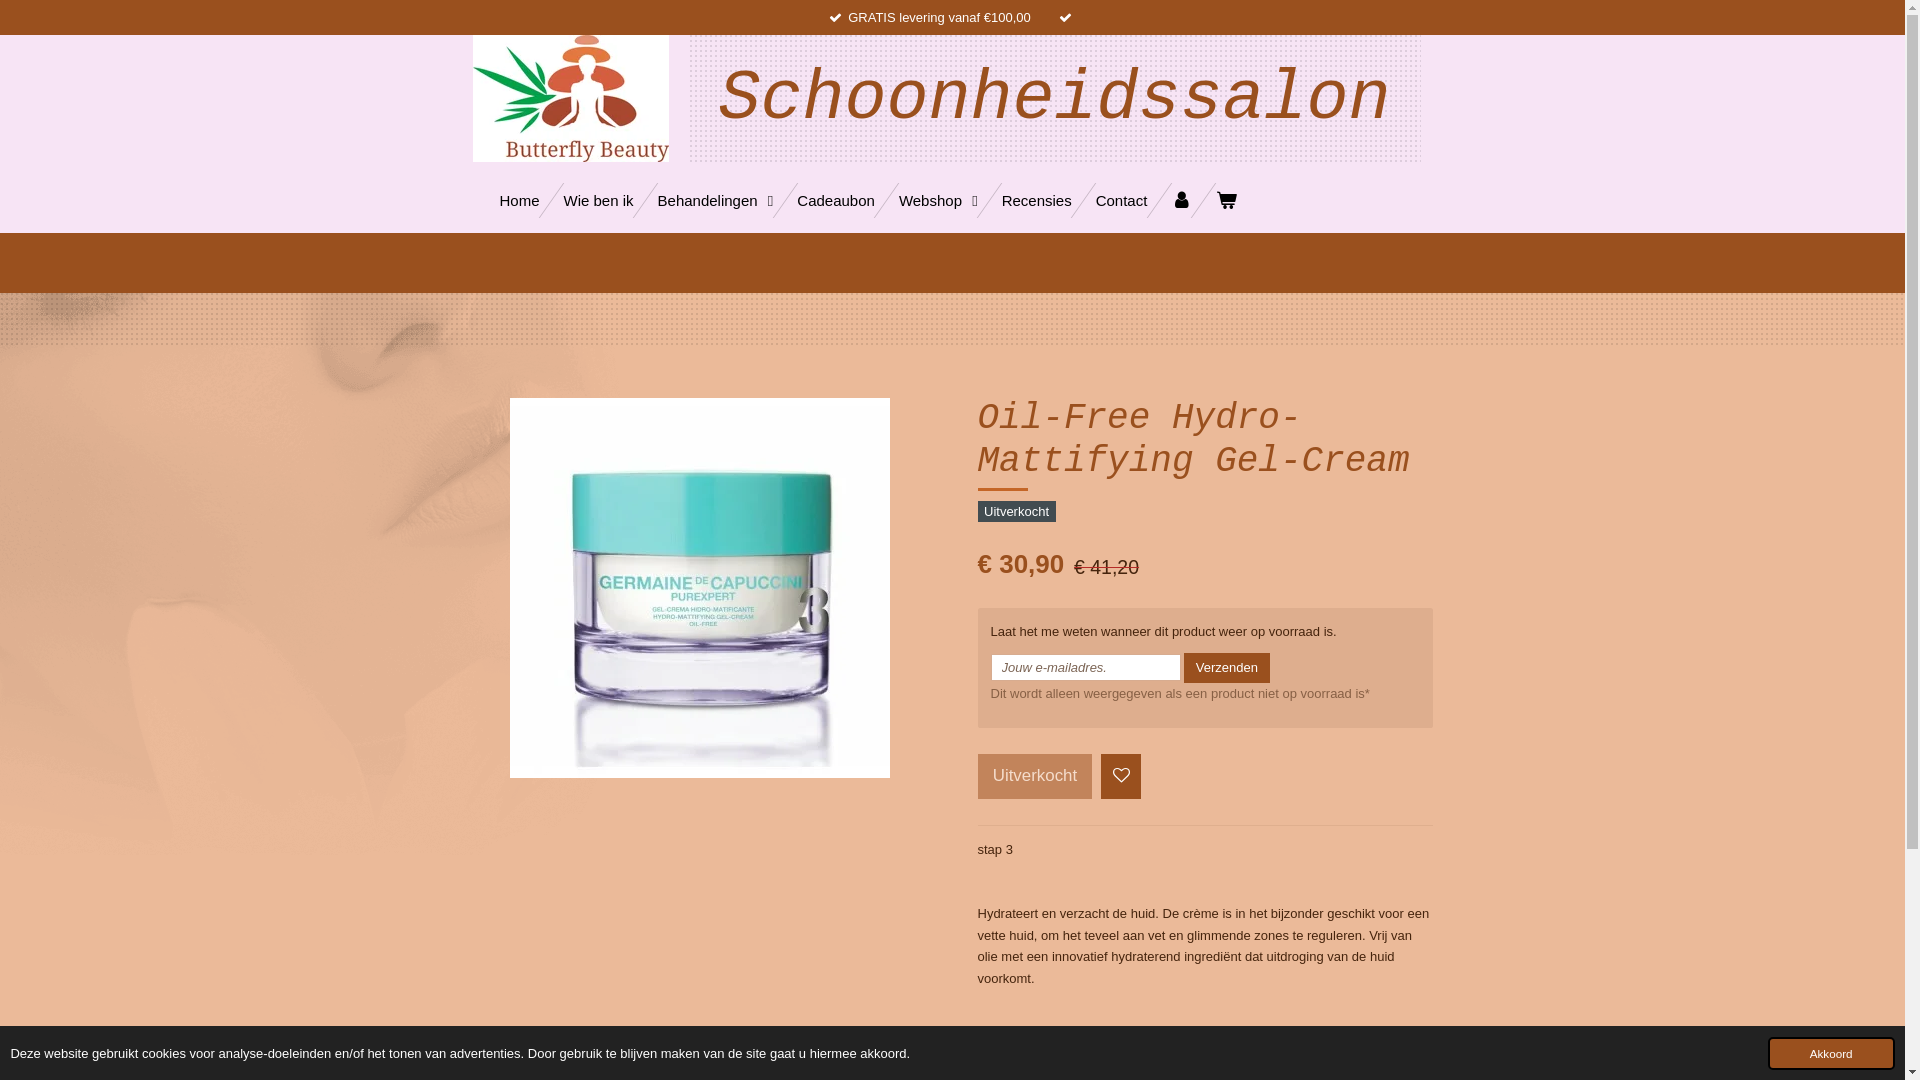  What do you see at coordinates (520, 200) in the screenshot?
I see `Home` at bounding box center [520, 200].